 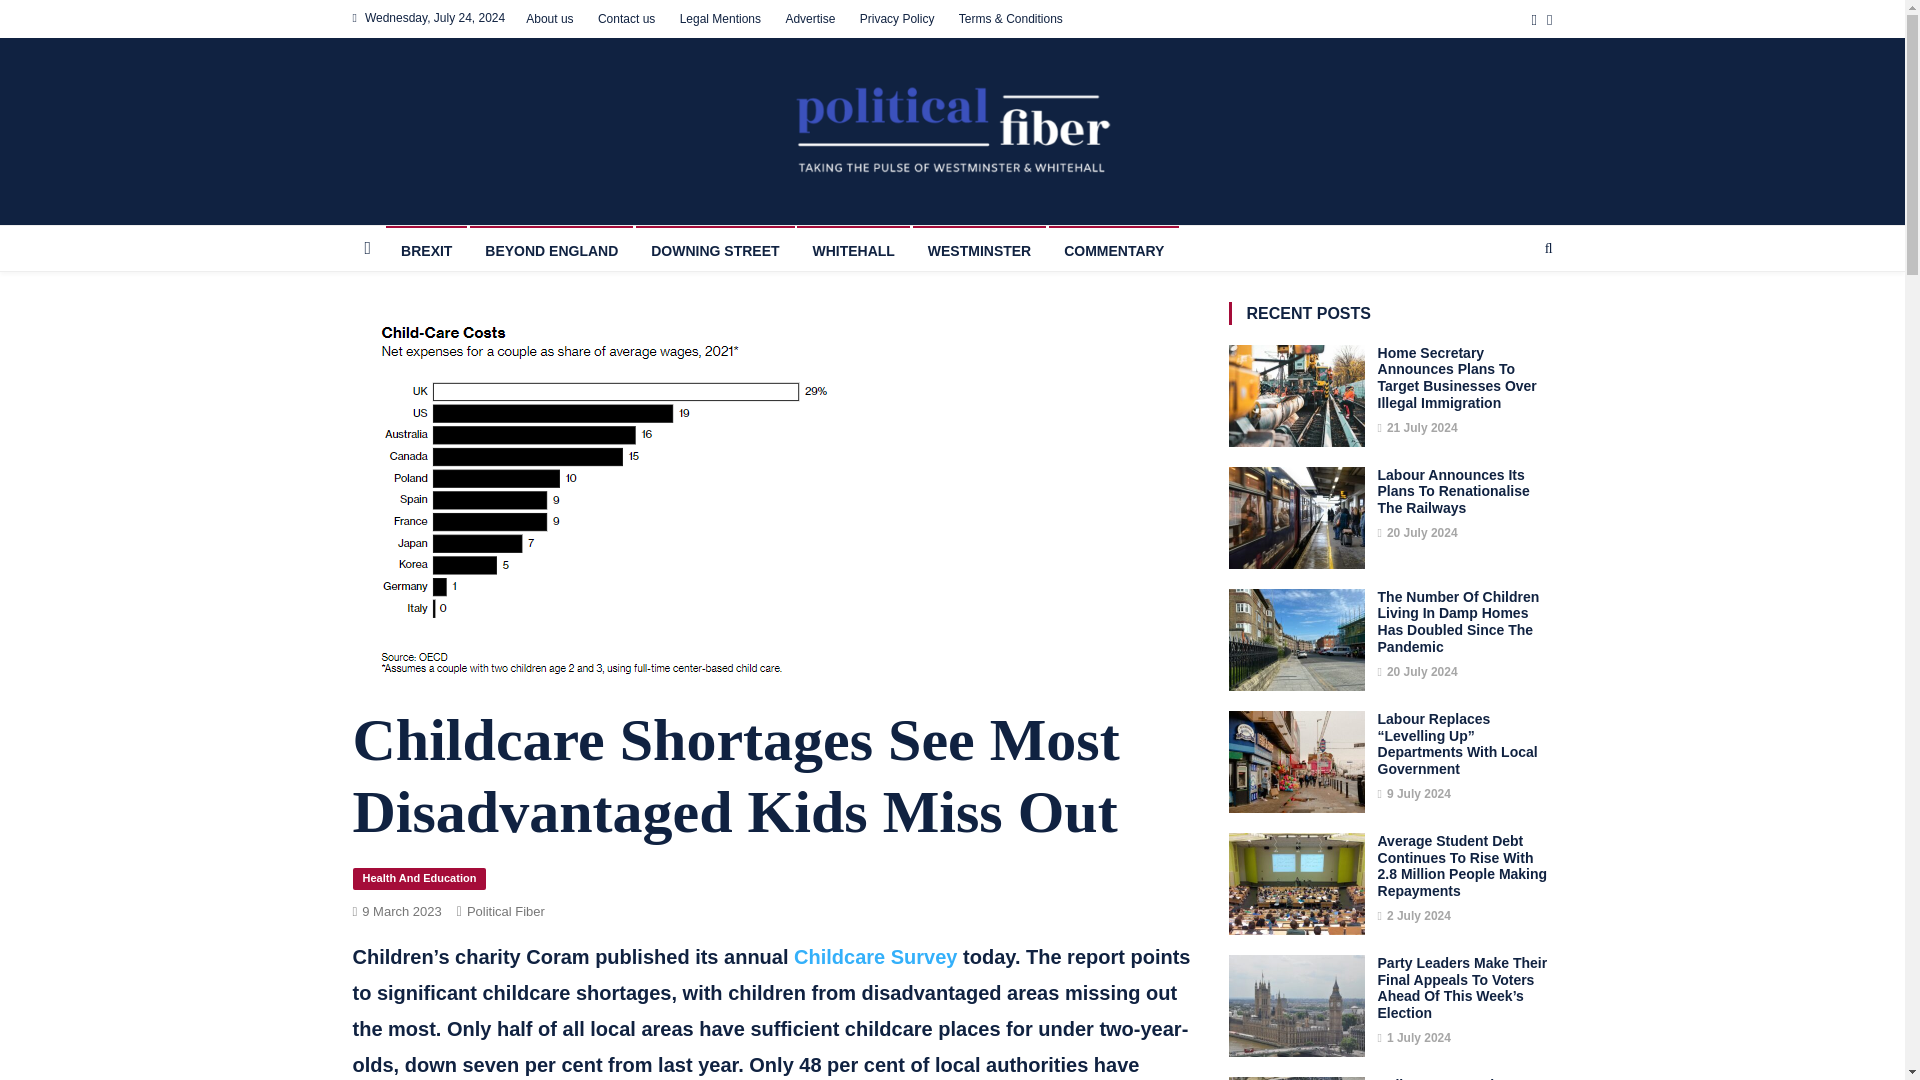 What do you see at coordinates (1113, 248) in the screenshot?
I see `COMMENTARY` at bounding box center [1113, 248].